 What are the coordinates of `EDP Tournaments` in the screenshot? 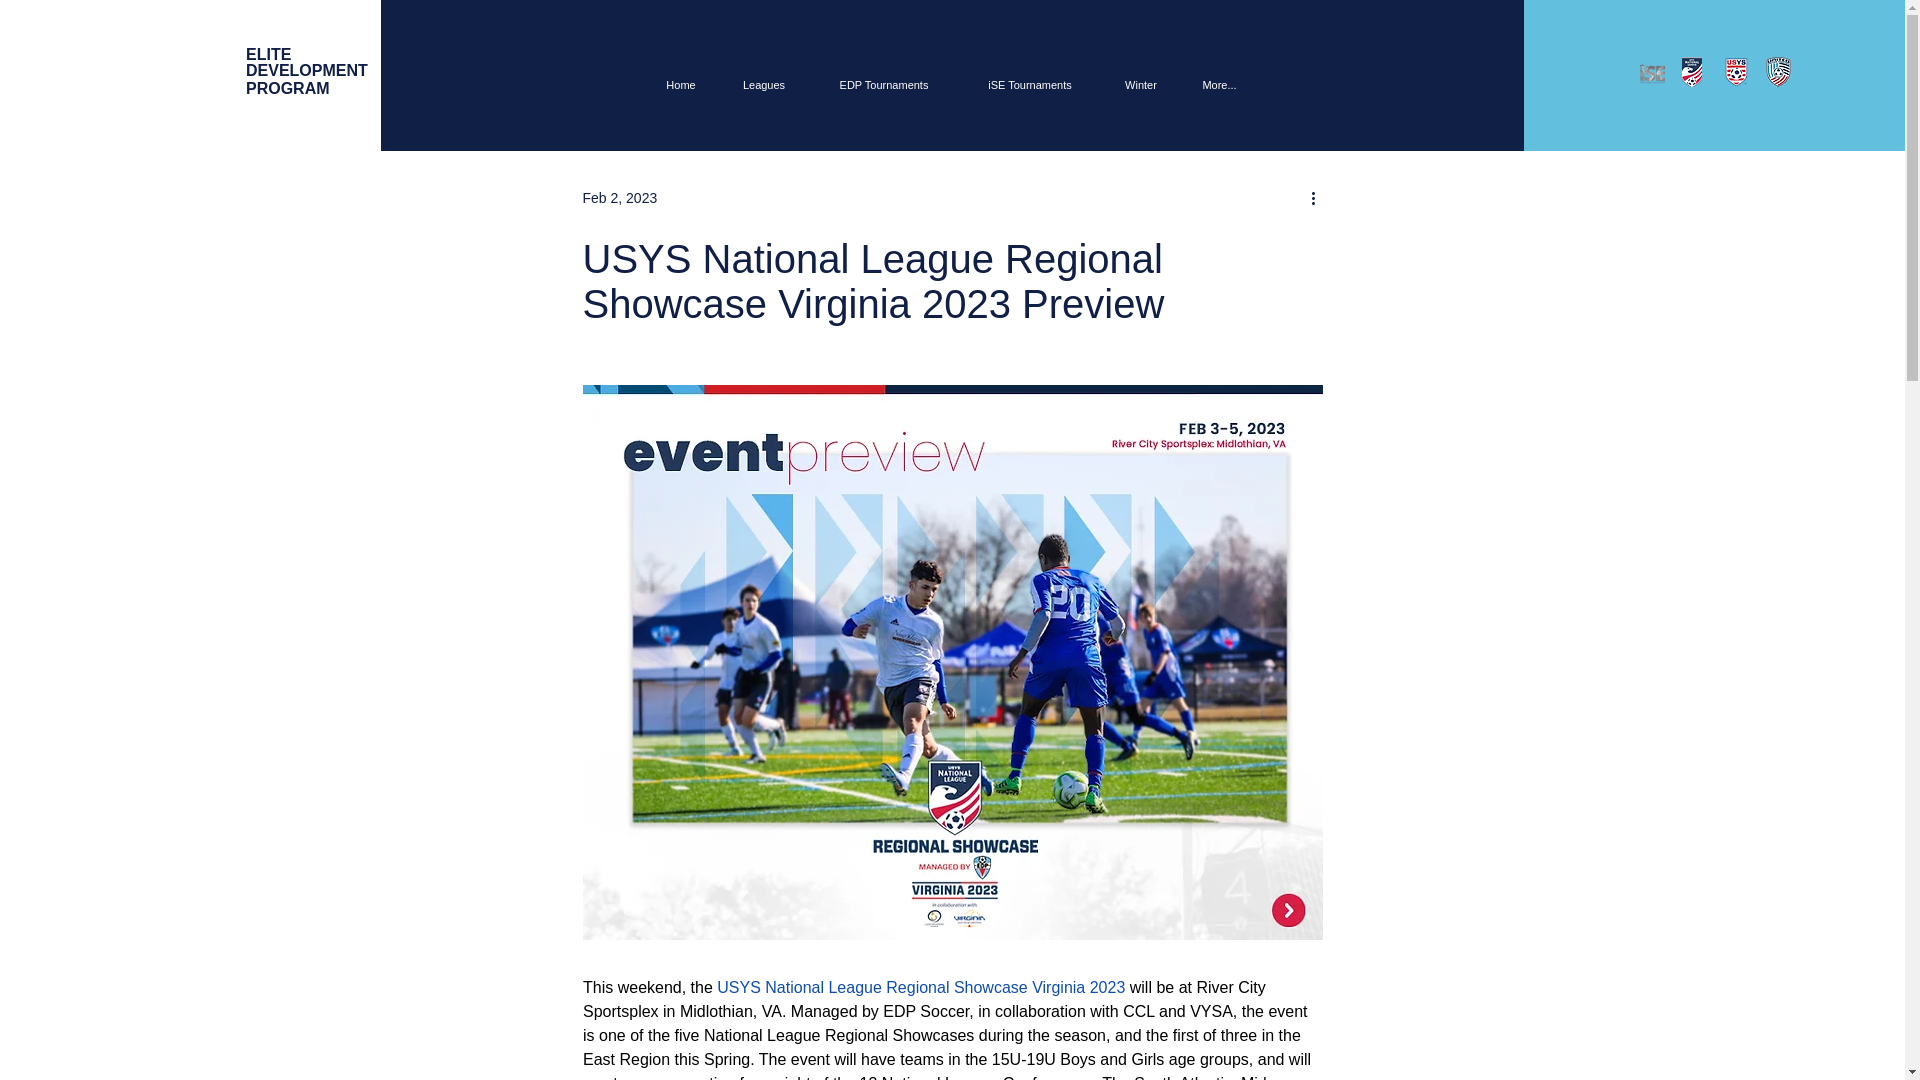 It's located at (884, 84).